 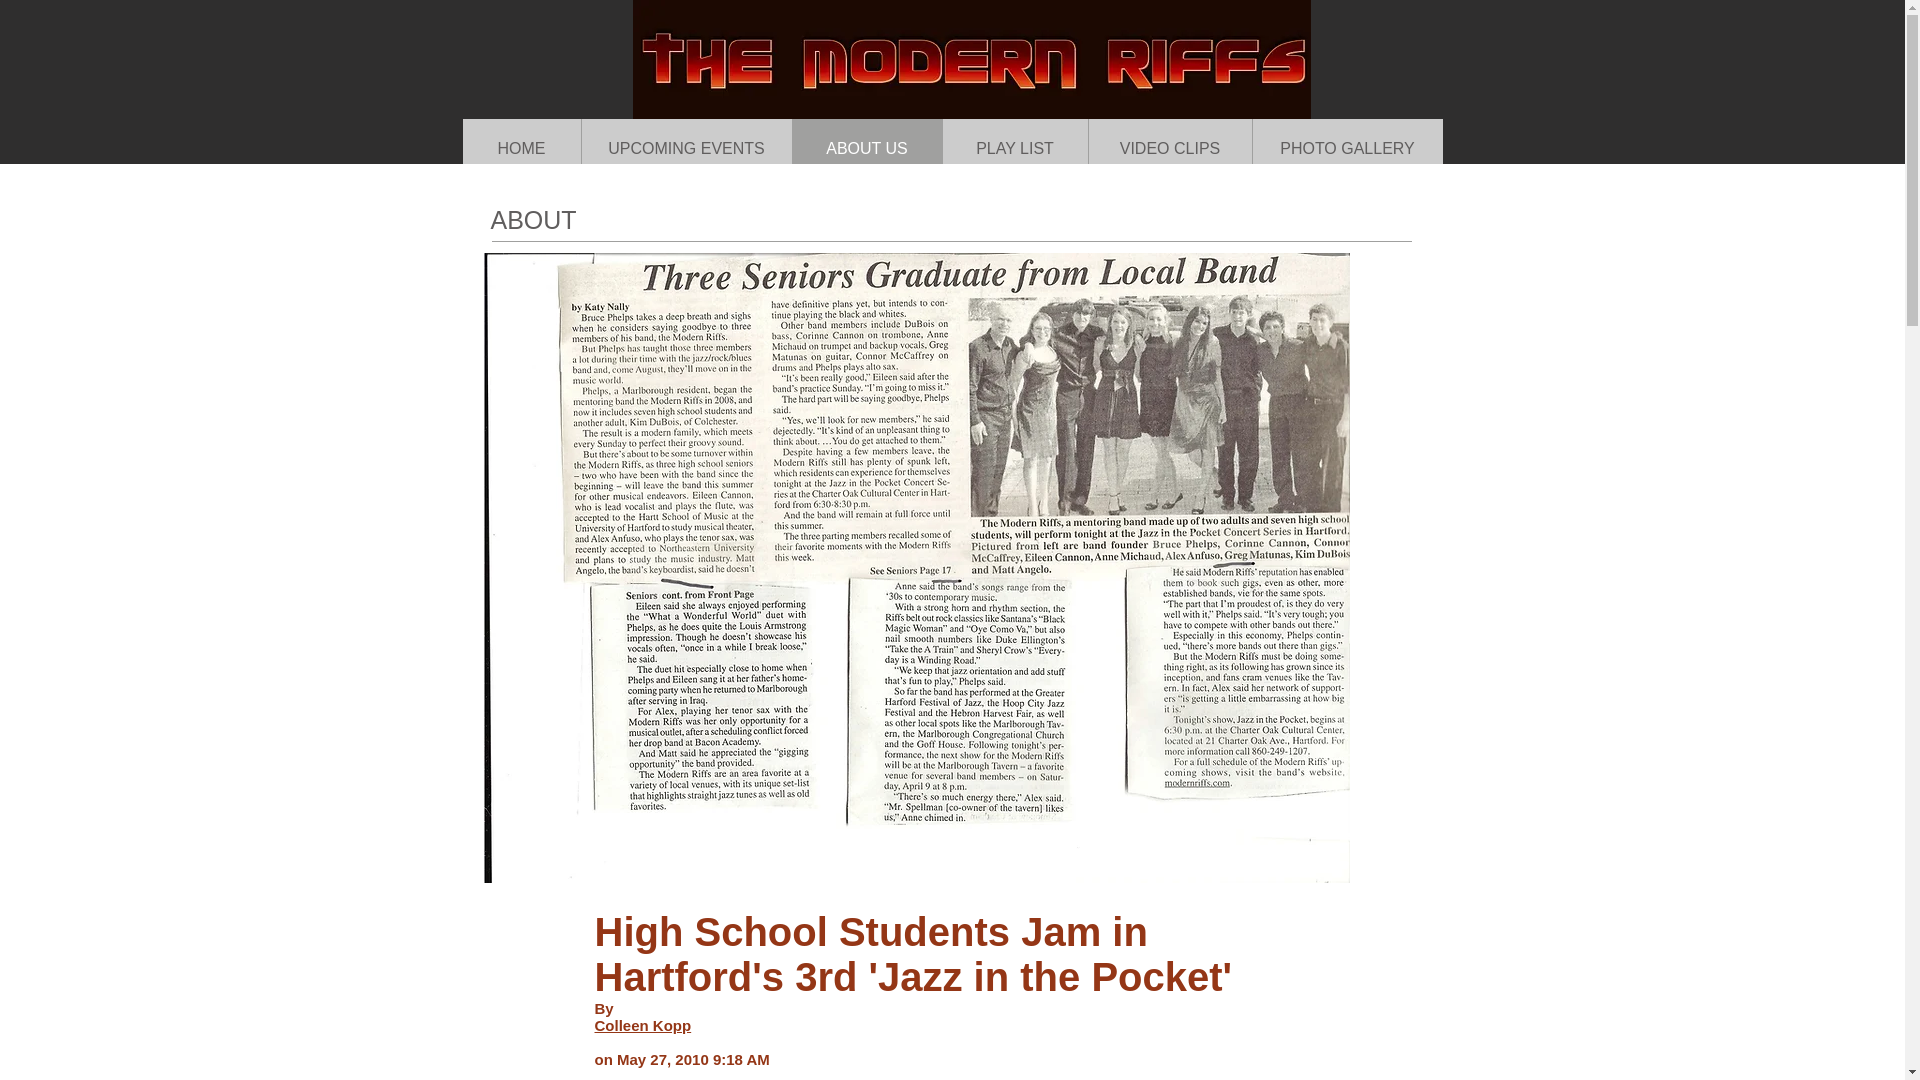 I want to click on PLAY LIST, so click(x=1015, y=148).